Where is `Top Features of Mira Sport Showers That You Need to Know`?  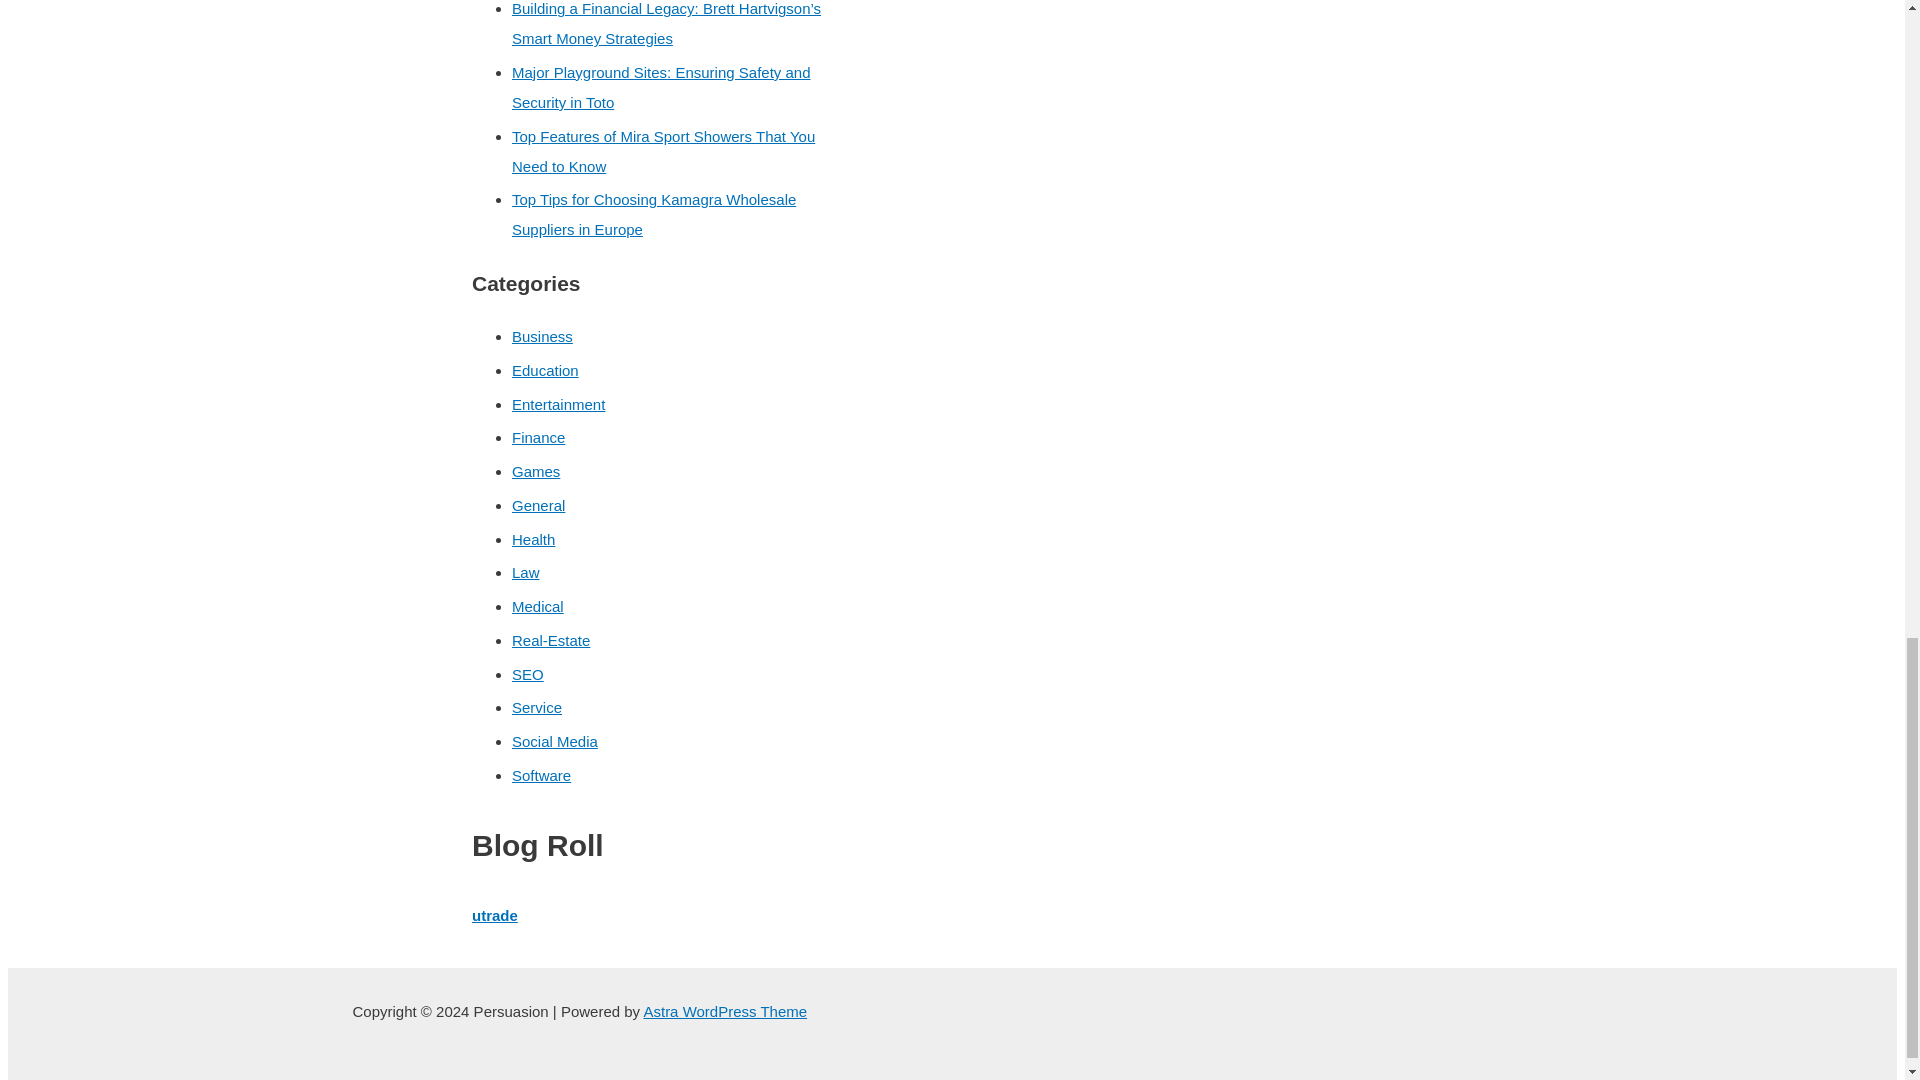 Top Features of Mira Sport Showers That You Need to Know is located at coordinates (663, 151).